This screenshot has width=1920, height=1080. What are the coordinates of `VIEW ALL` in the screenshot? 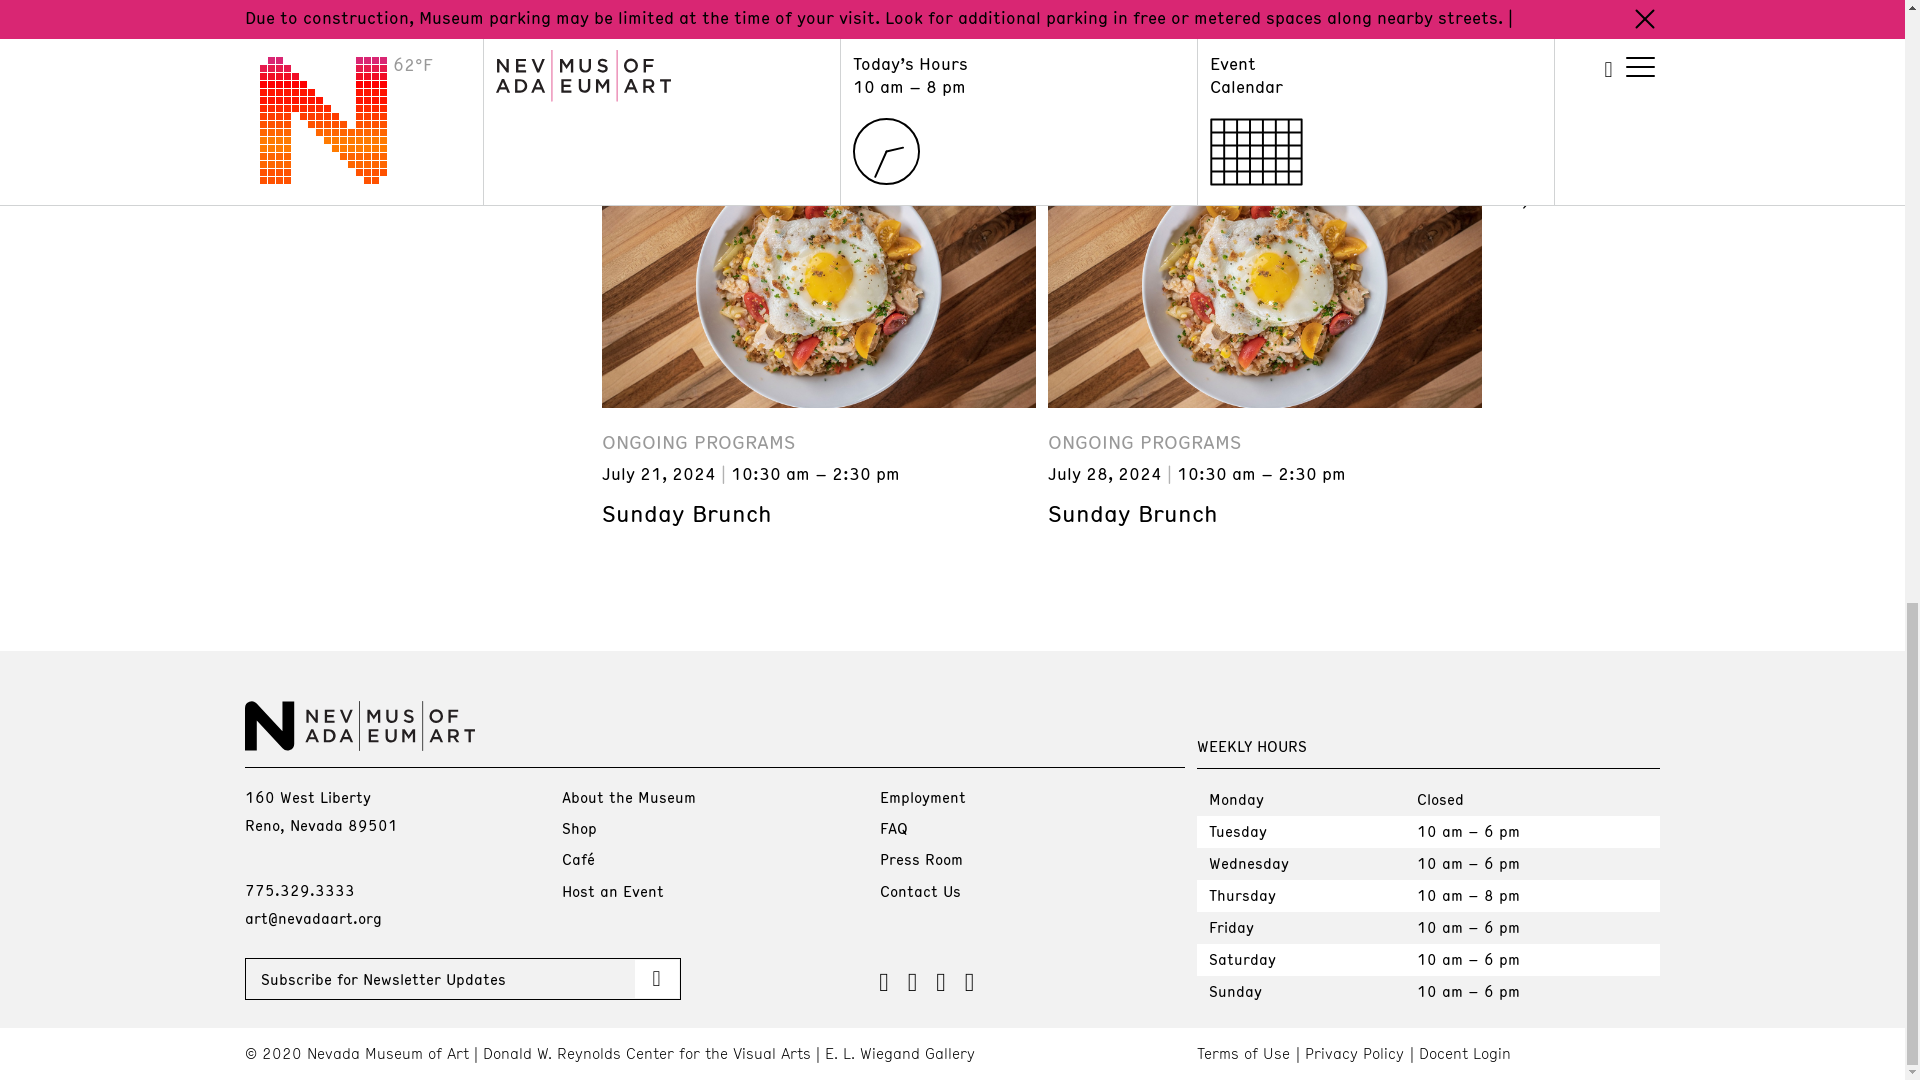 It's located at (1576, 188).